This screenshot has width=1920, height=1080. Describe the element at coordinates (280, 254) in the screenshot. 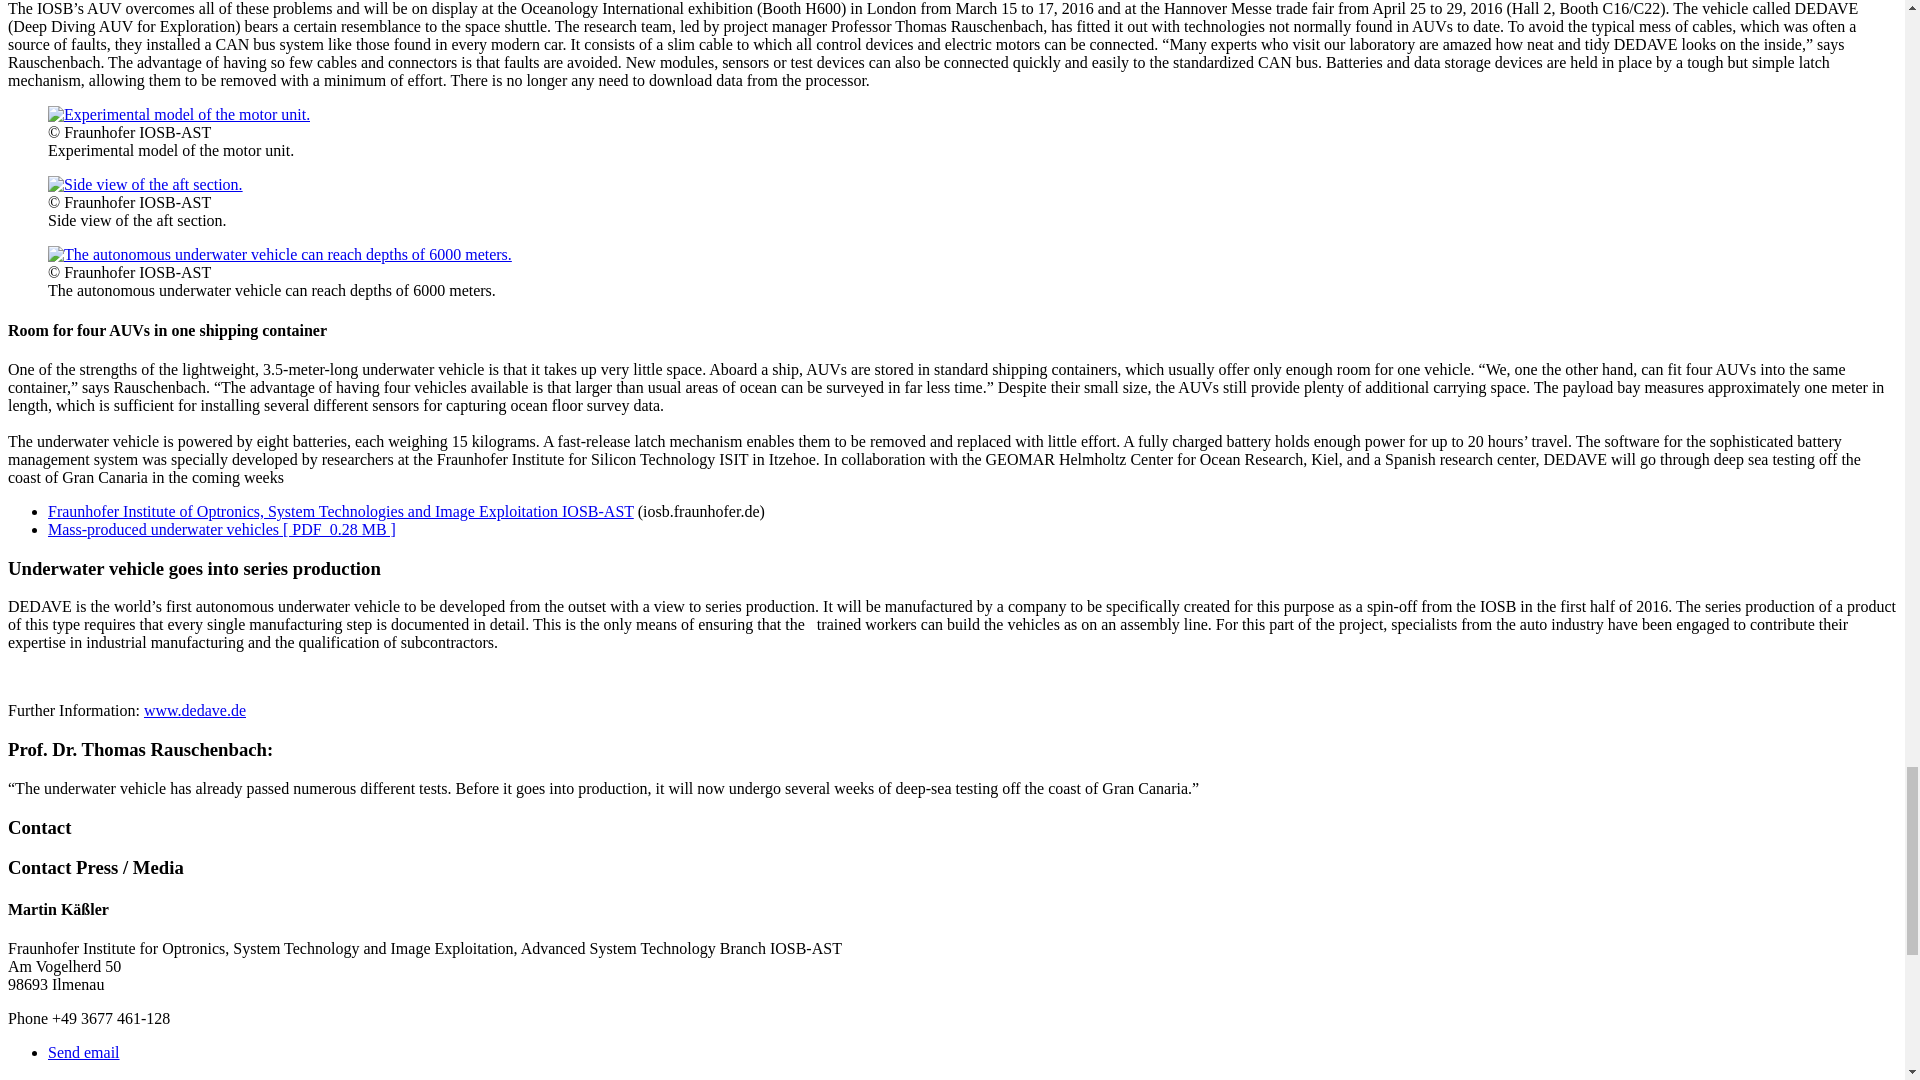

I see `Mass-produced underwater vehicles` at that location.